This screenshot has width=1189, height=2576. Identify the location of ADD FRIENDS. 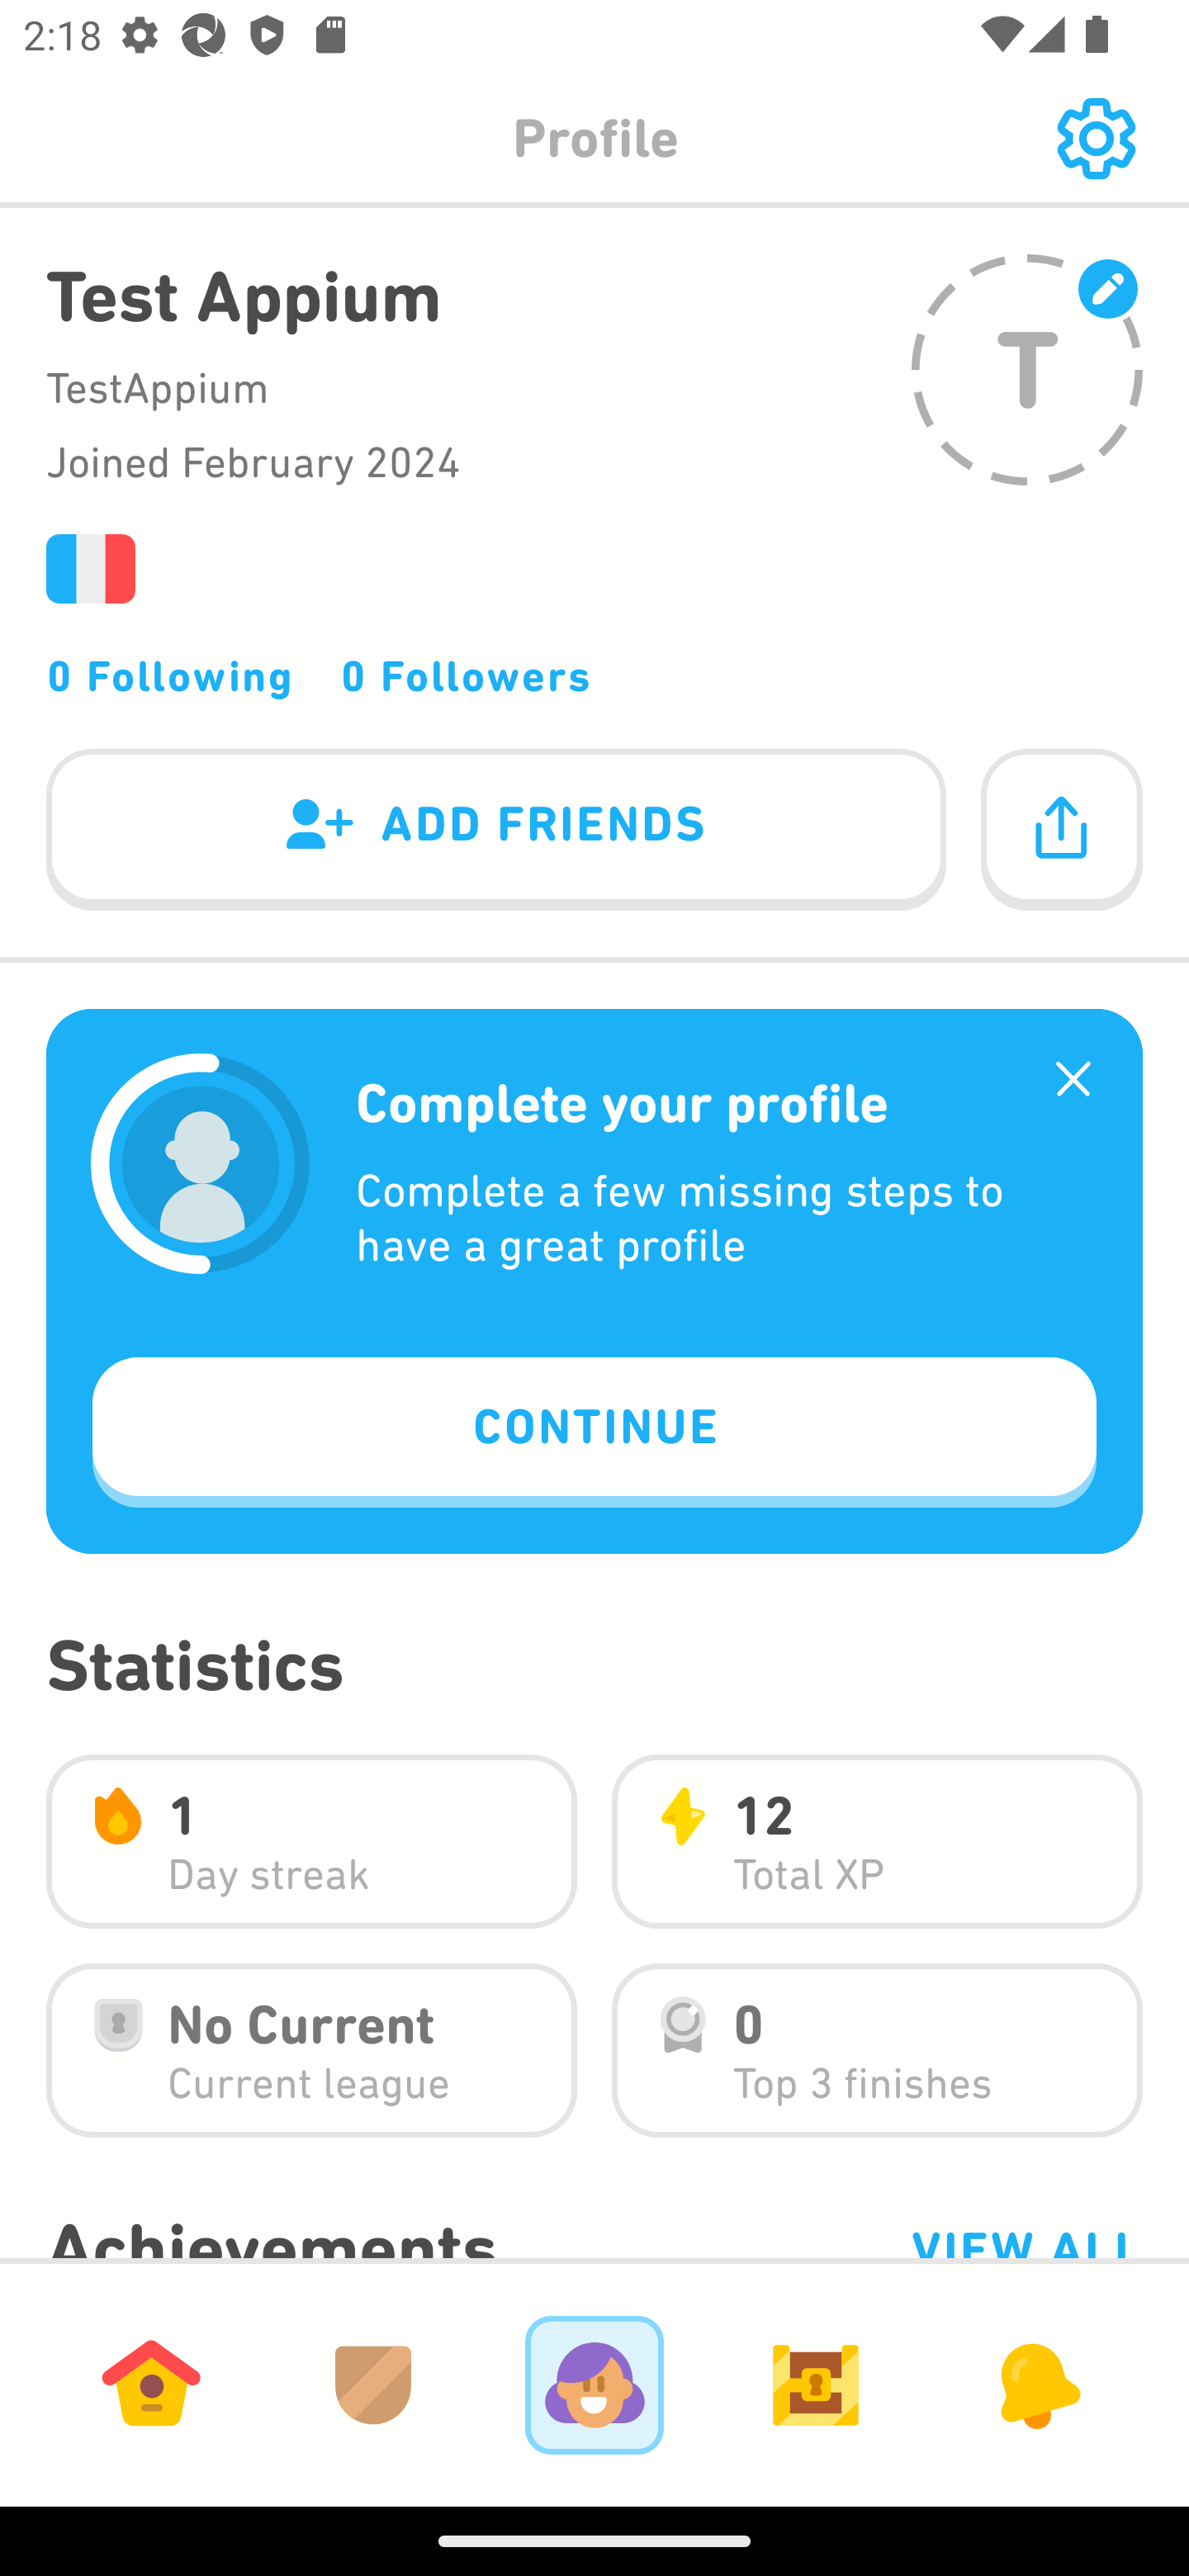
(496, 831).